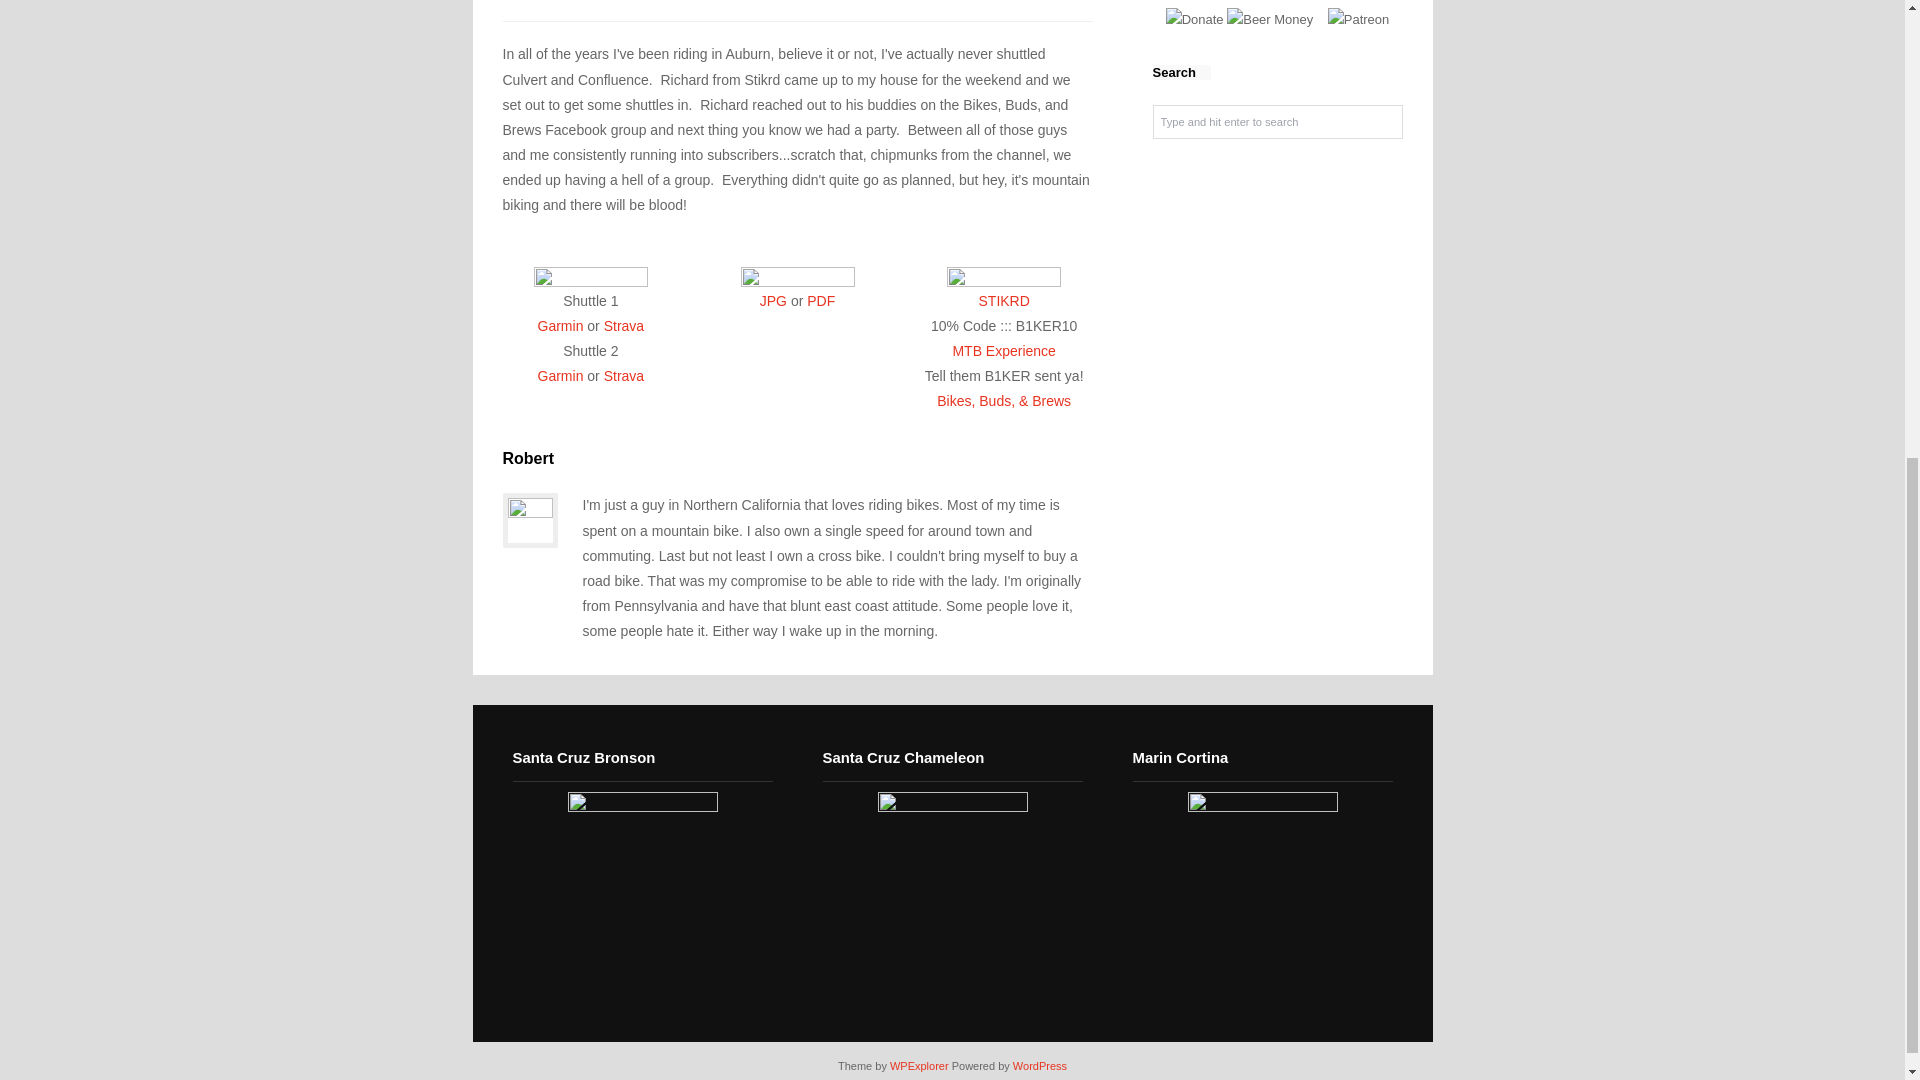 The height and width of the screenshot is (1080, 1920). I want to click on PDF, so click(820, 300).